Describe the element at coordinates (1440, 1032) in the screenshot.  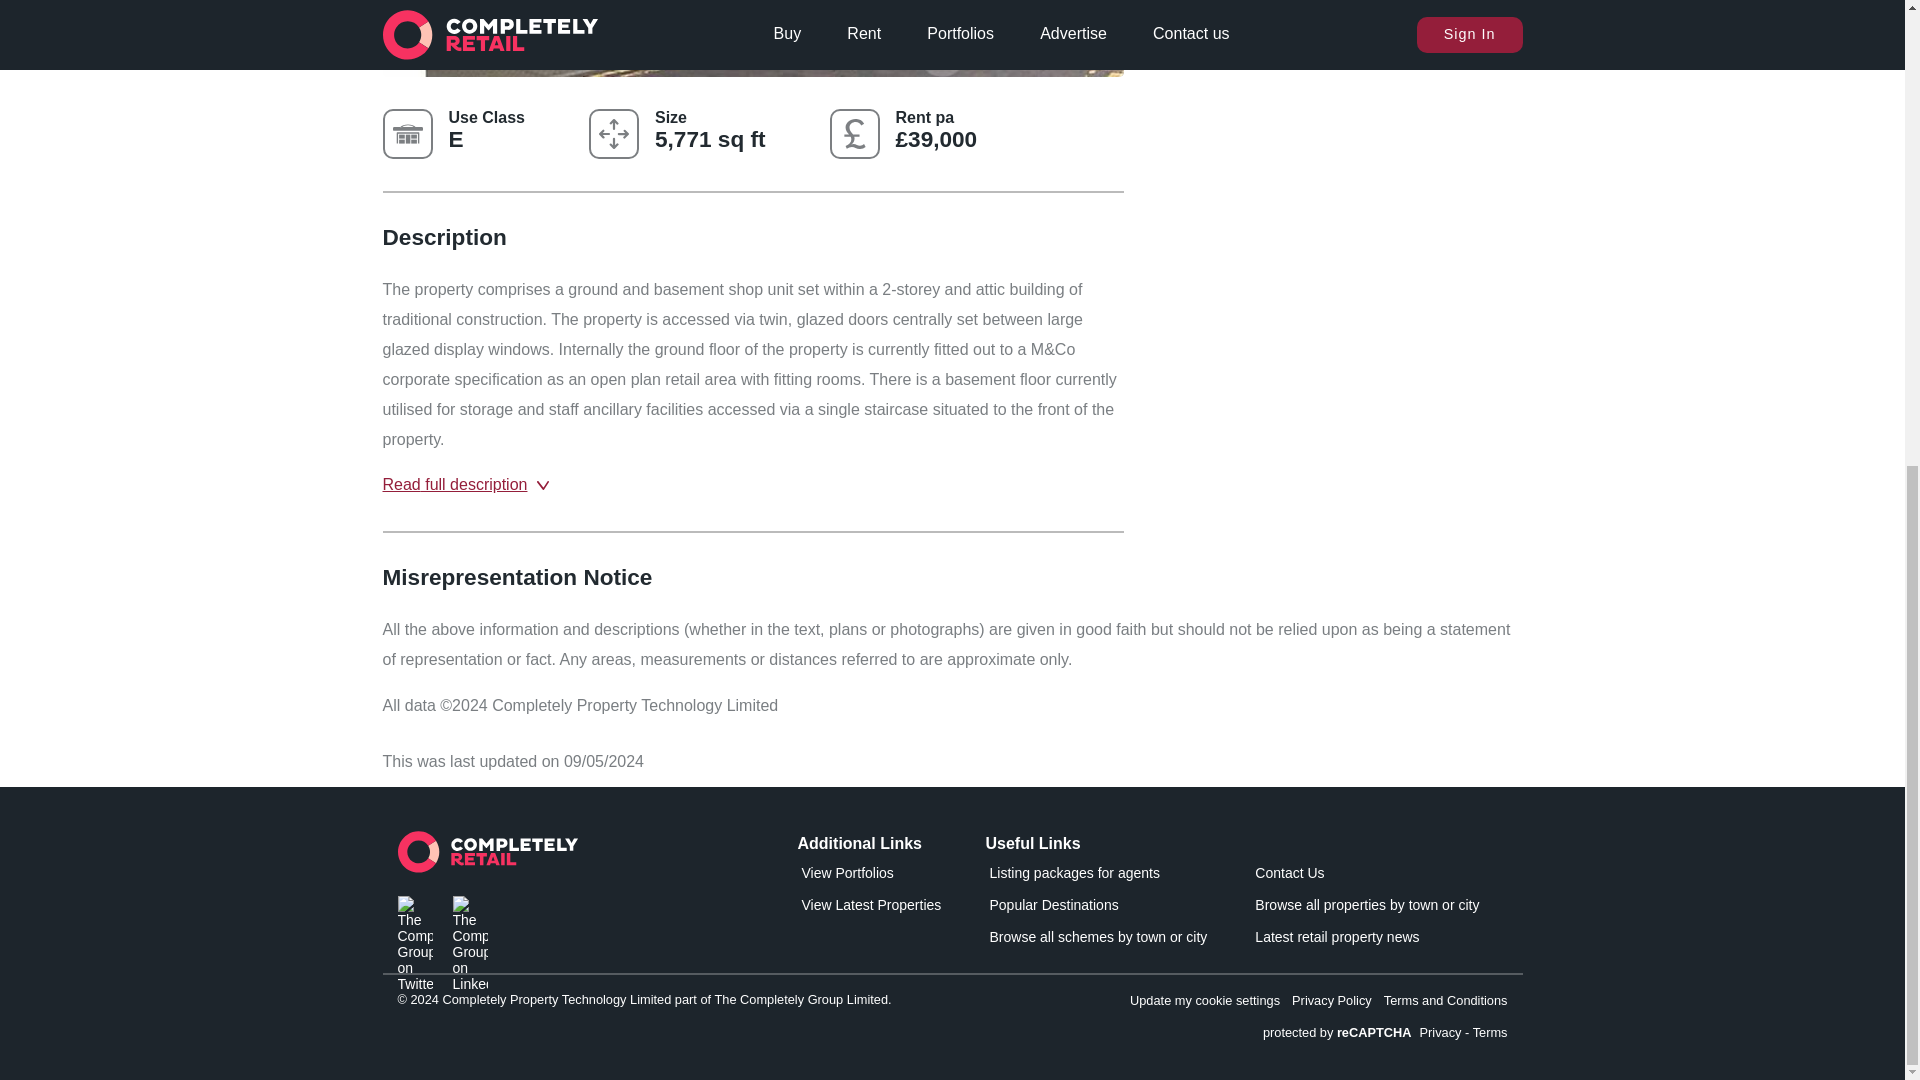
I see `Privacy` at that location.